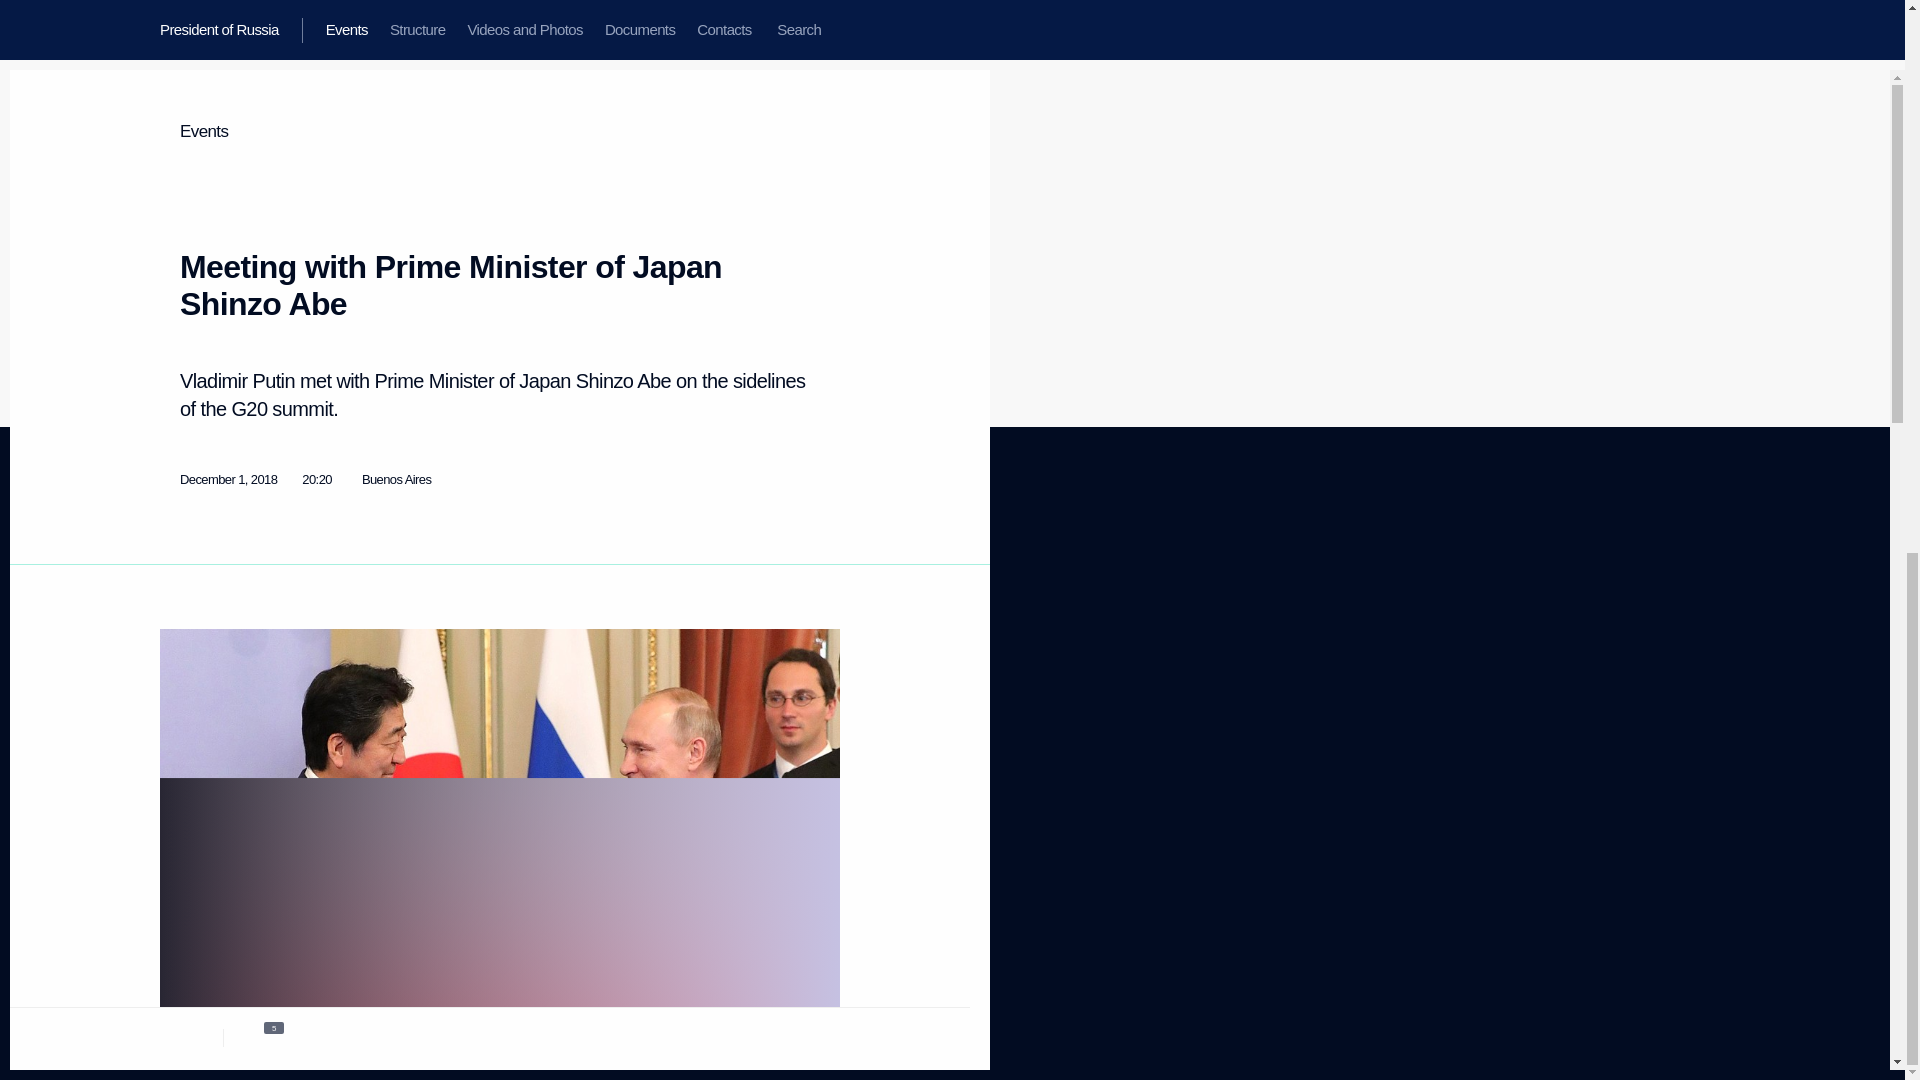  I want to click on Events, so click(177, 580).